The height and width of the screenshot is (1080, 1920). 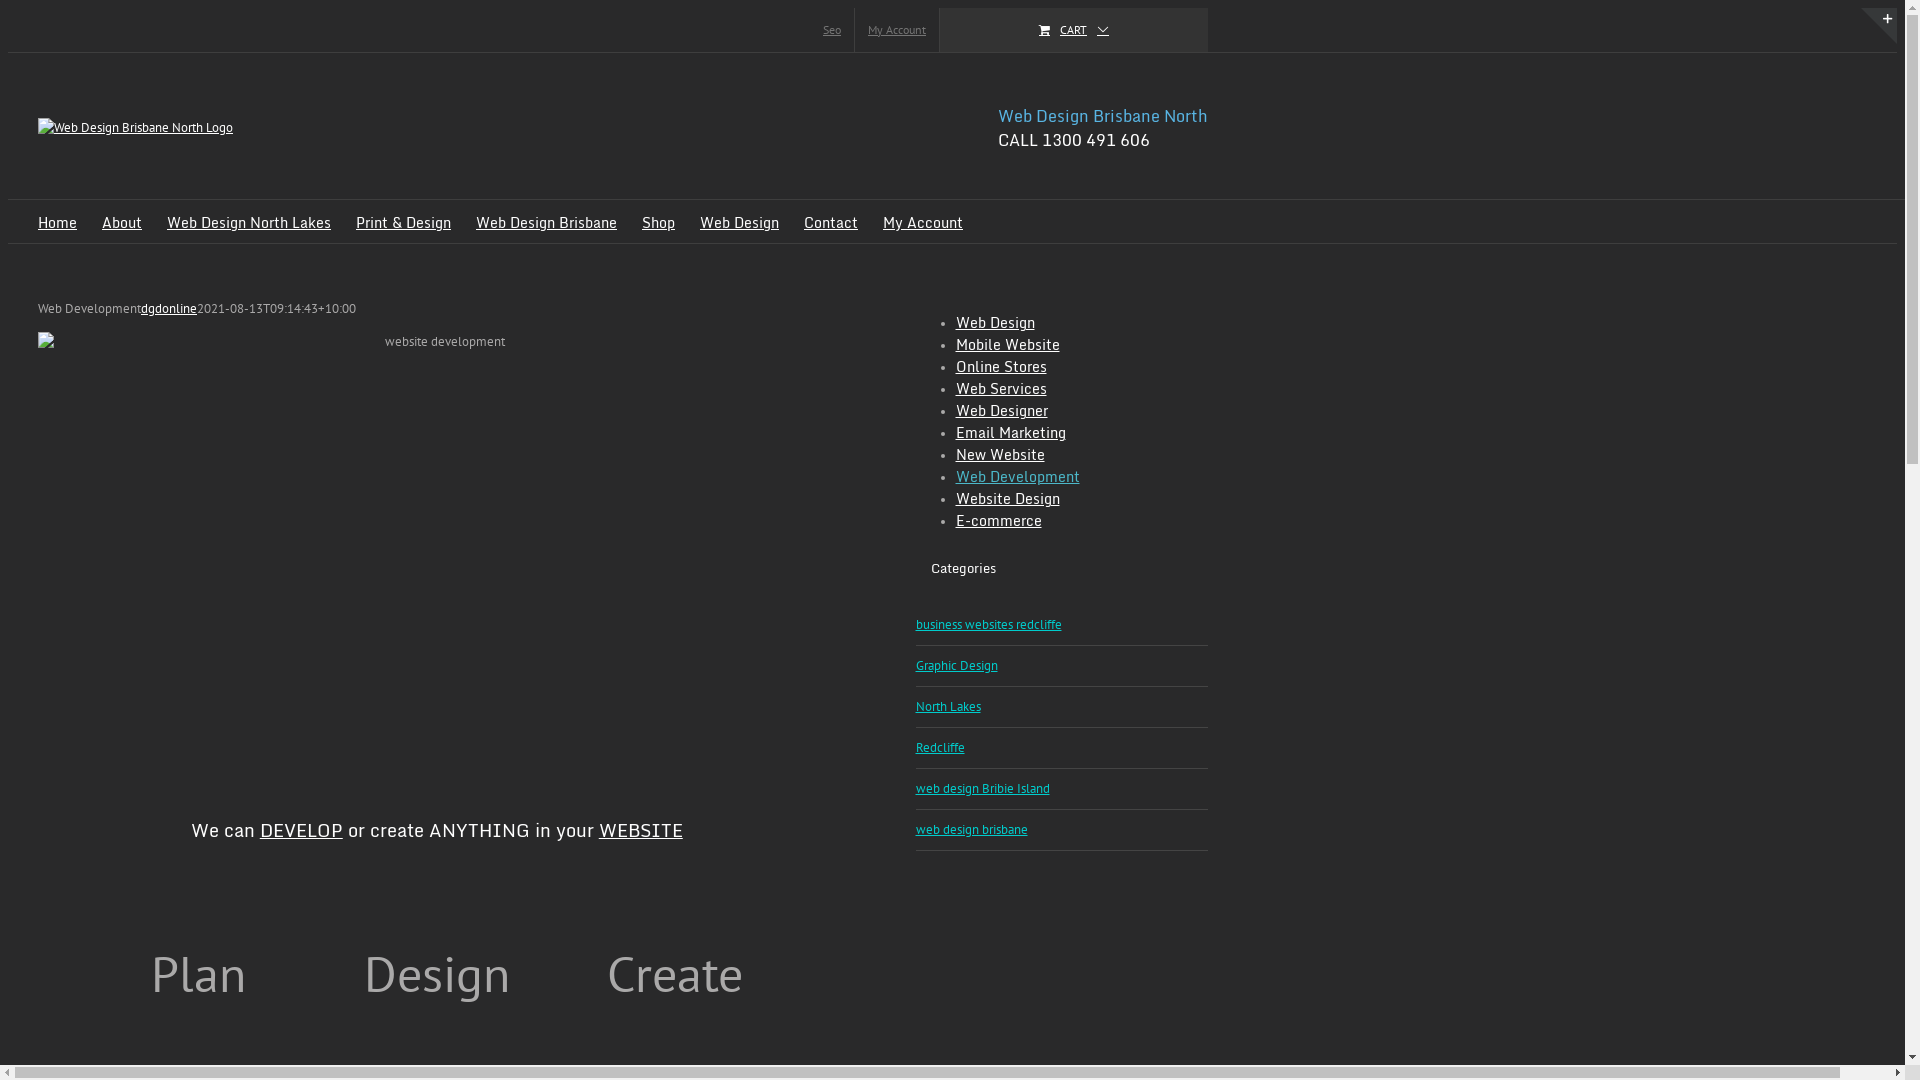 I want to click on DEVELOP, so click(x=302, y=830).